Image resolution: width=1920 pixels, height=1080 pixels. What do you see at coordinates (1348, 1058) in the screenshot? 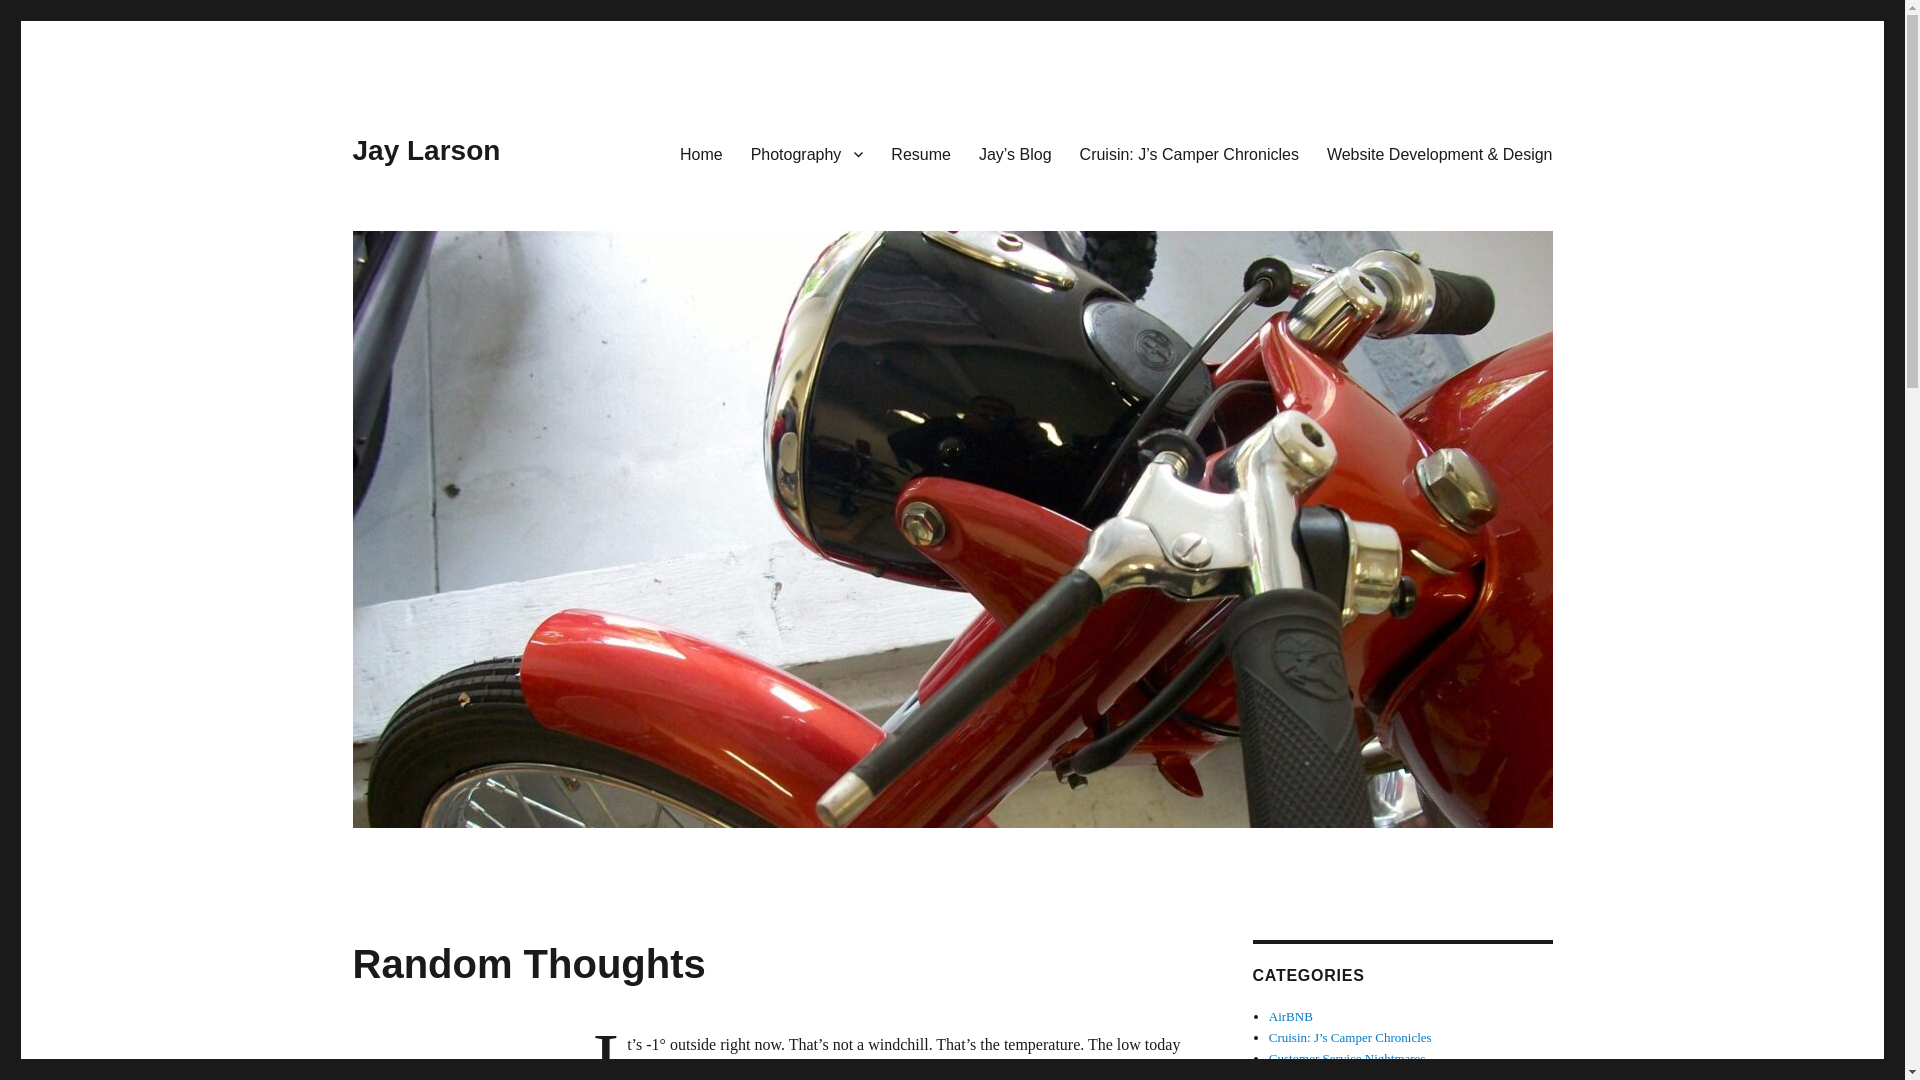
I see `Customer Service Nightmares` at bounding box center [1348, 1058].